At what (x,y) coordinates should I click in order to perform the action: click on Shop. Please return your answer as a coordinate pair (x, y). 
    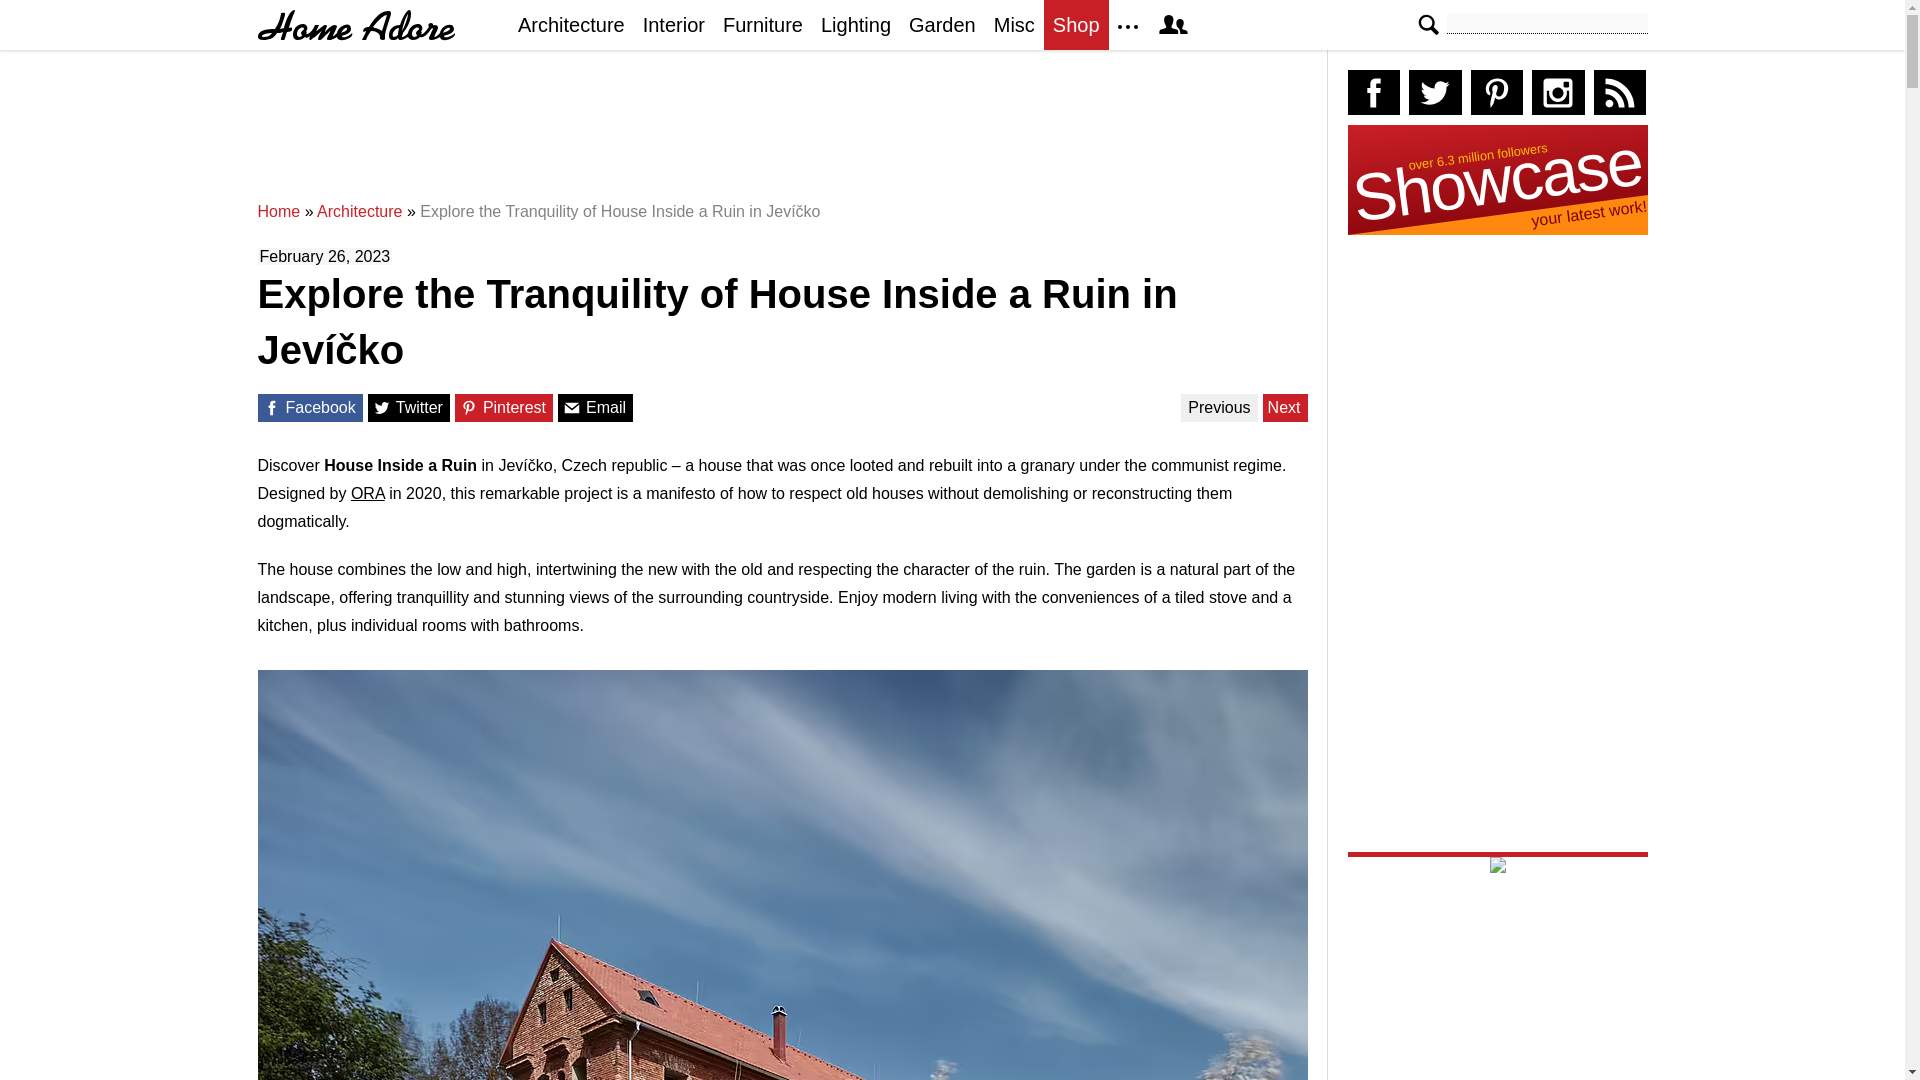
    Looking at the image, I should click on (1076, 24).